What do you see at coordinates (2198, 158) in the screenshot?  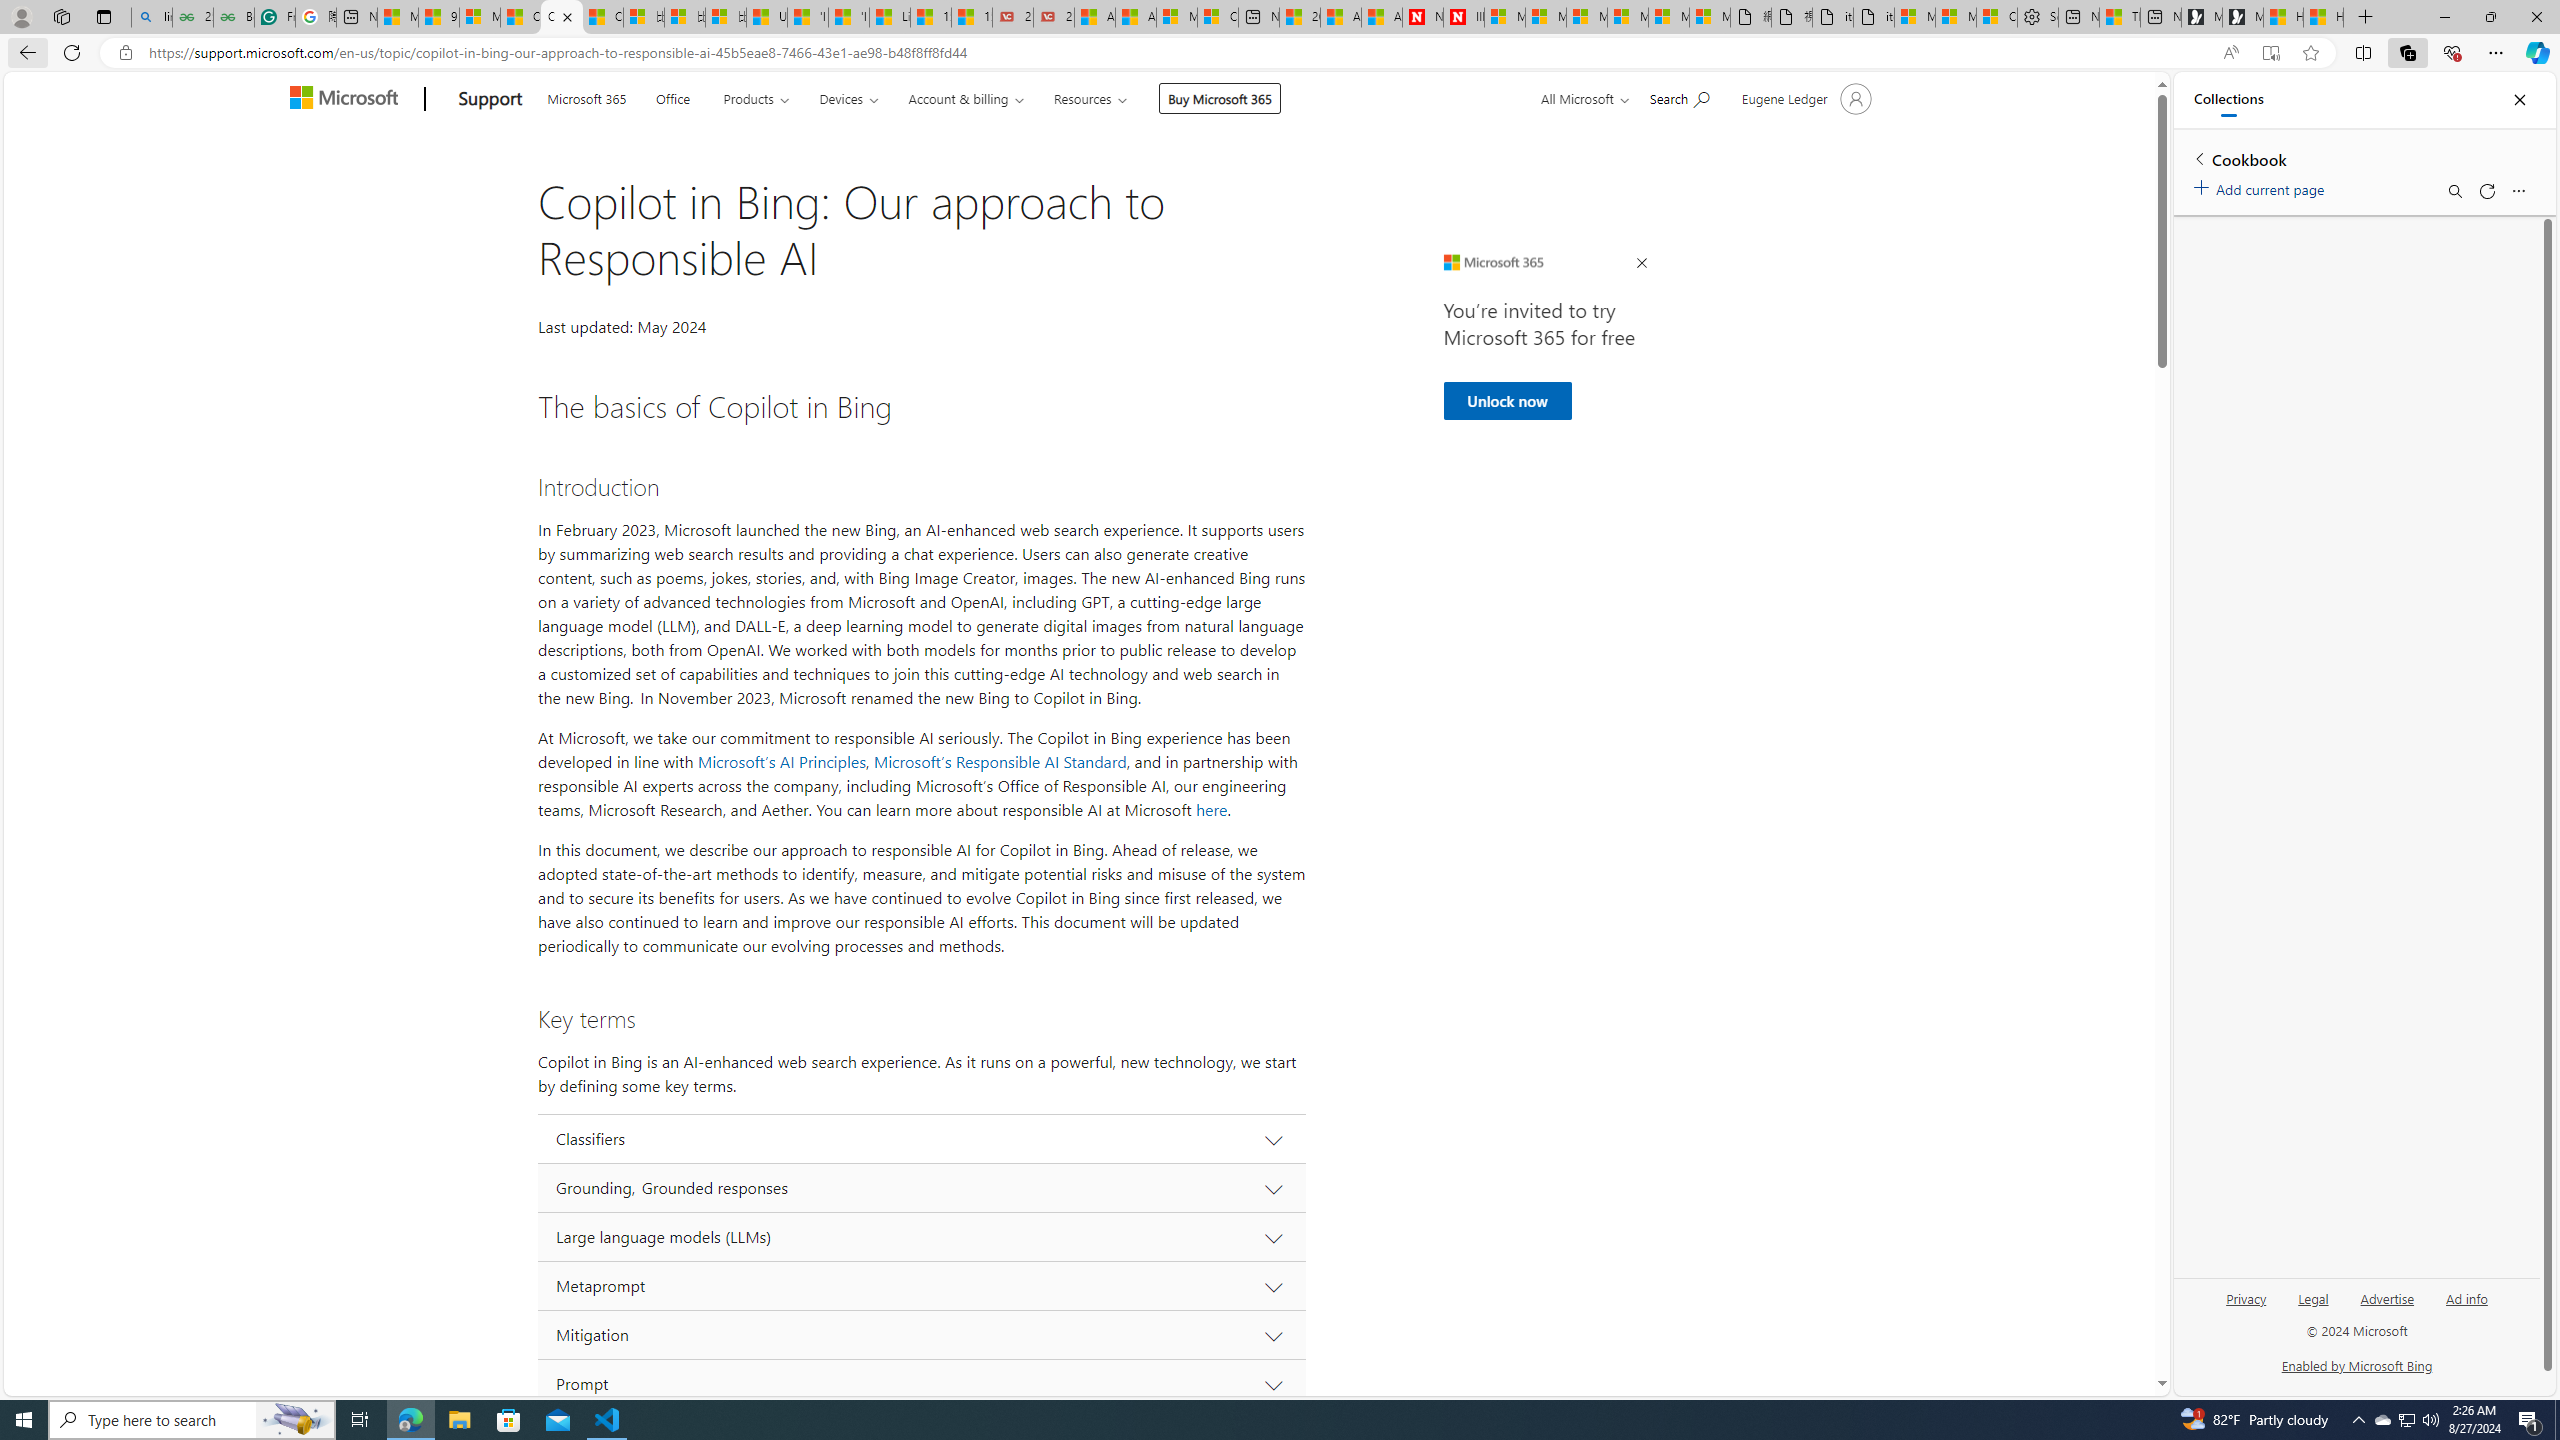 I see `Back to list of collections` at bounding box center [2198, 158].